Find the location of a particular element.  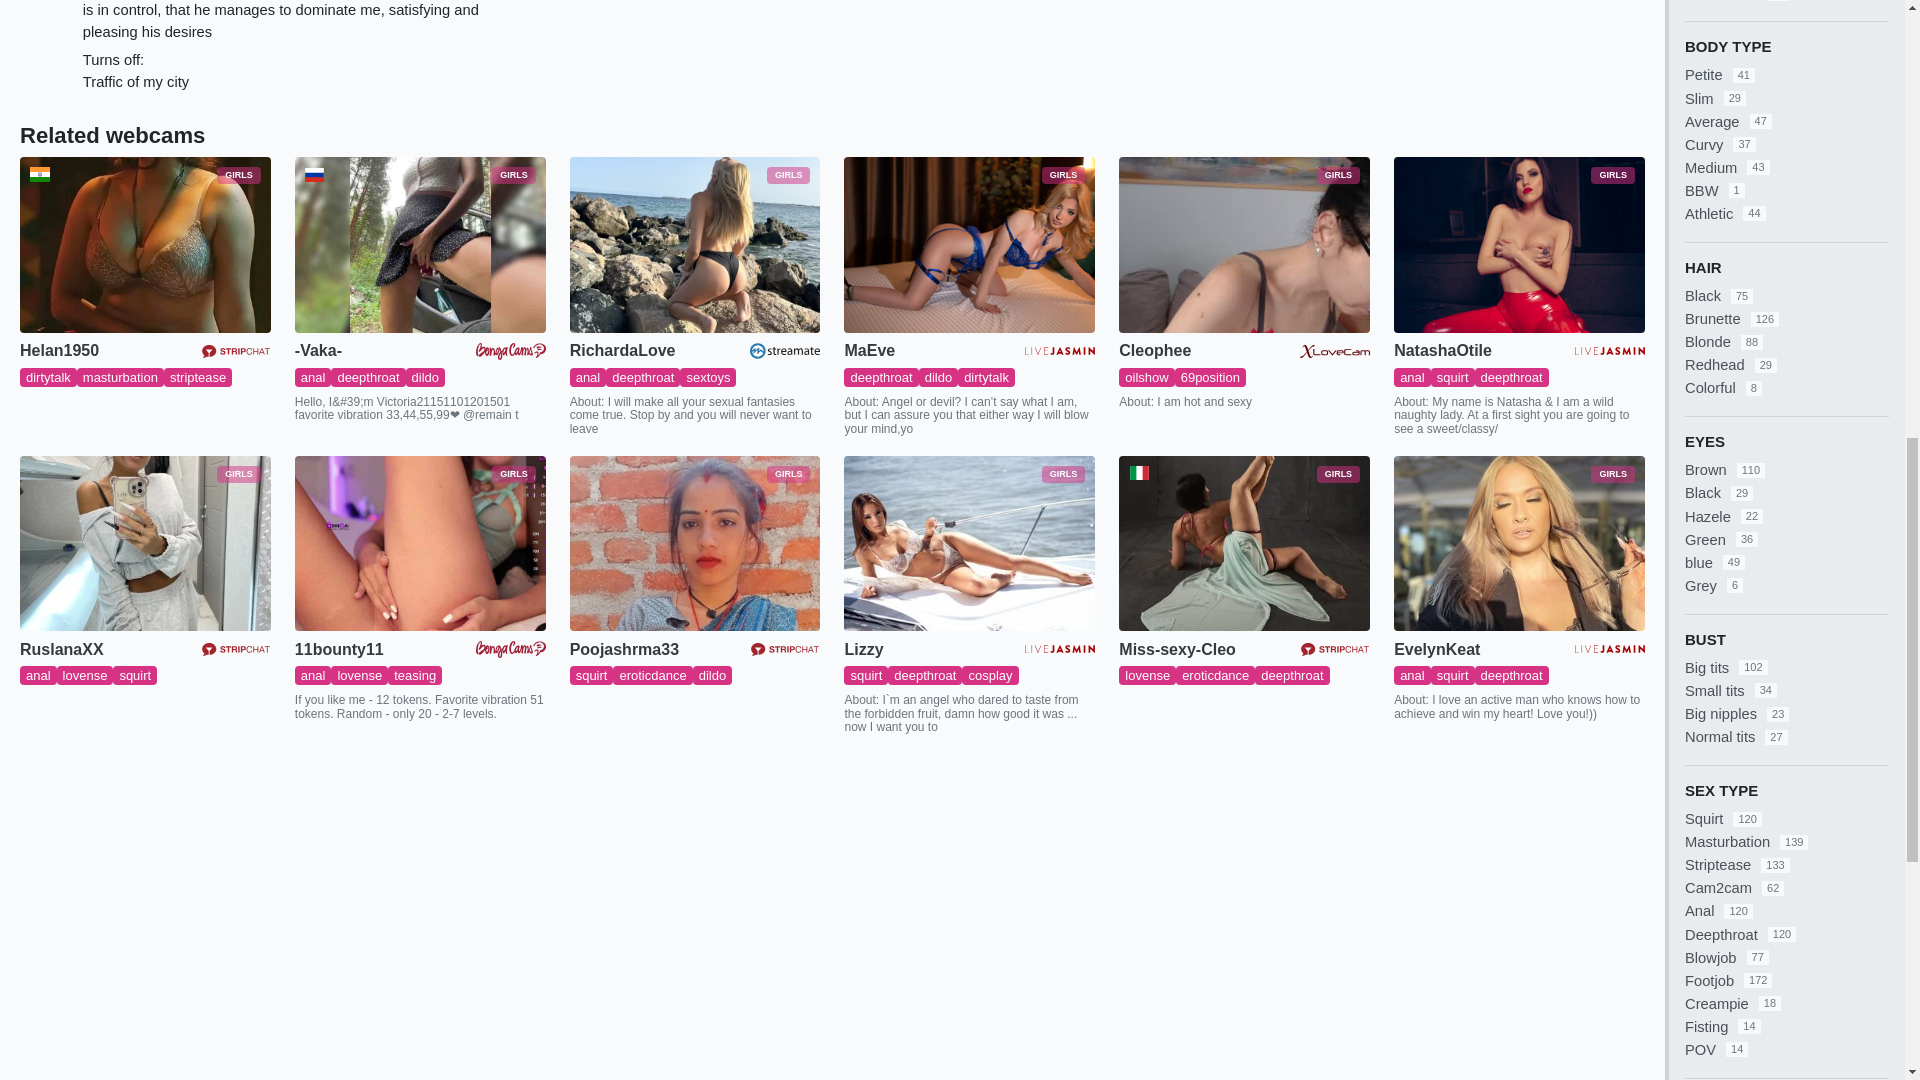

EvelynKeatLive Webcam is located at coordinates (1519, 543).